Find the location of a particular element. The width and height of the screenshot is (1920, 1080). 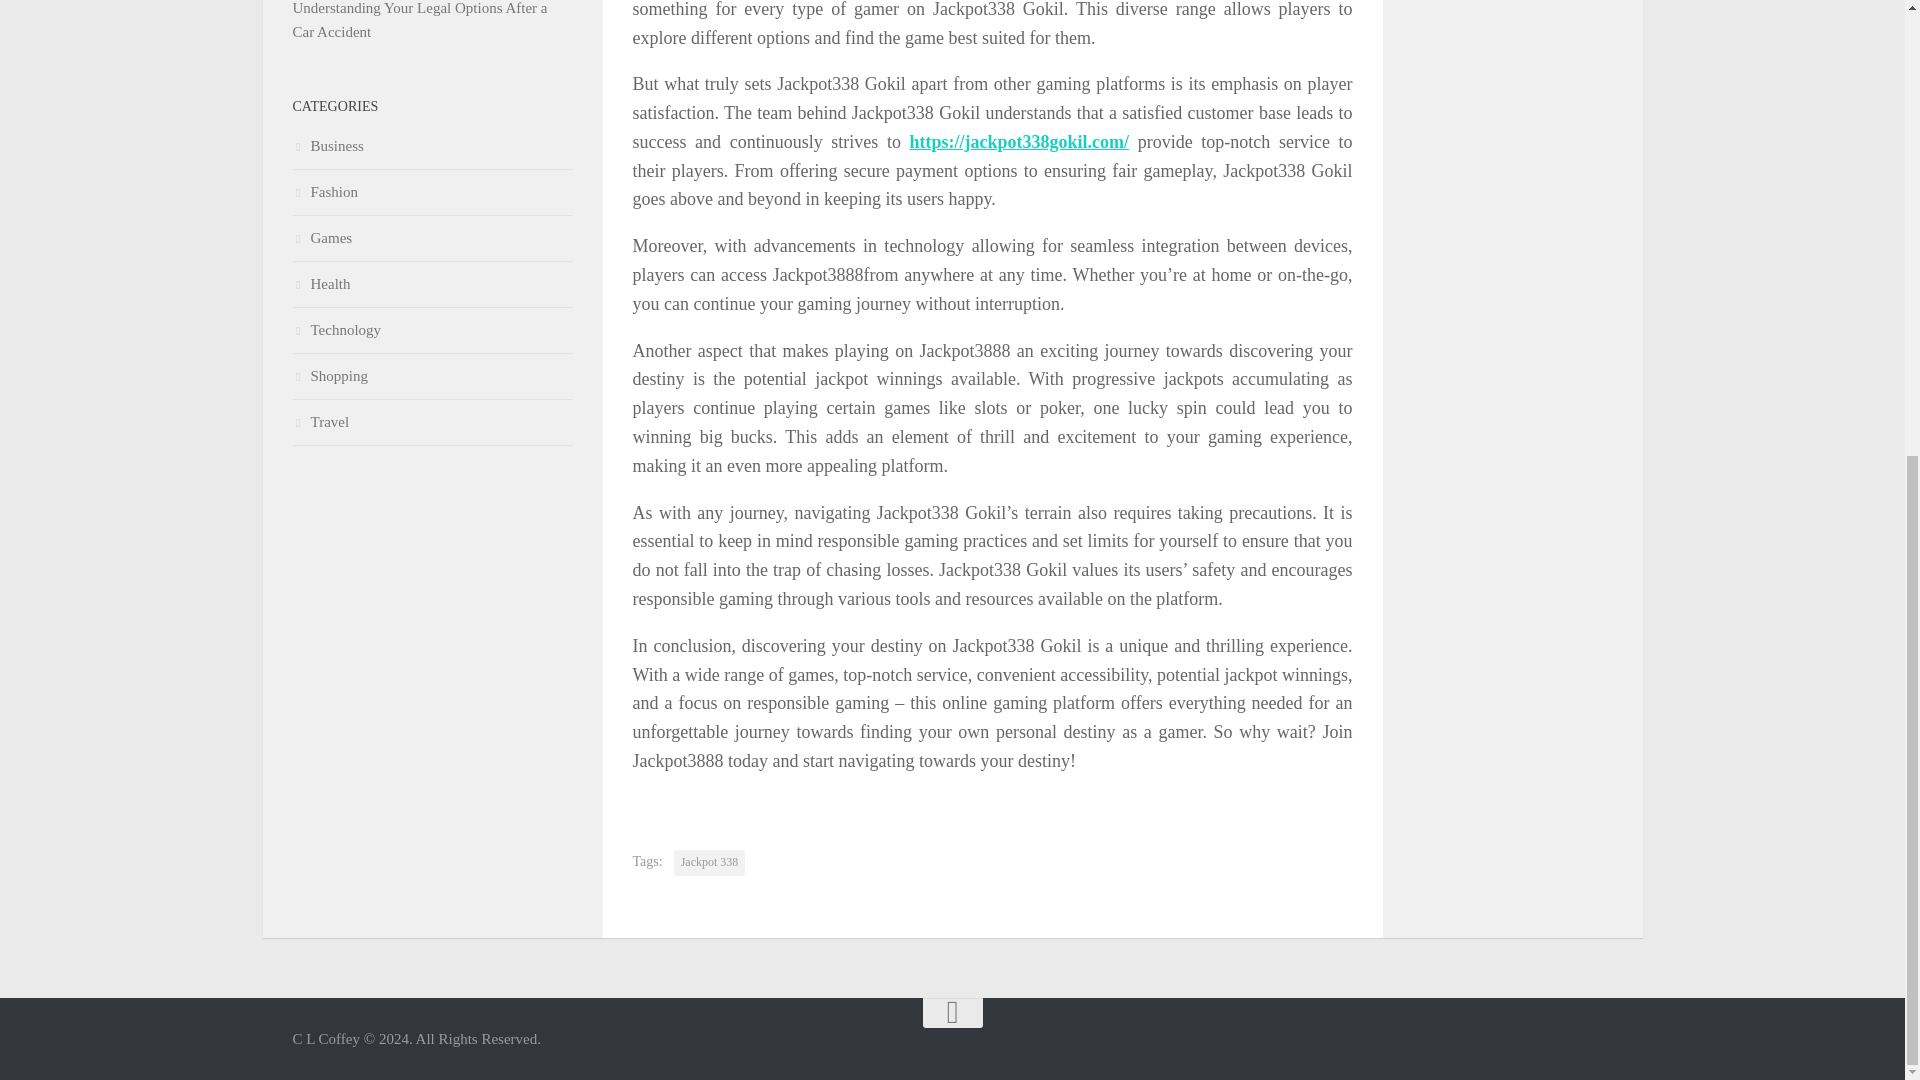

Technology is located at coordinates (432, 330).